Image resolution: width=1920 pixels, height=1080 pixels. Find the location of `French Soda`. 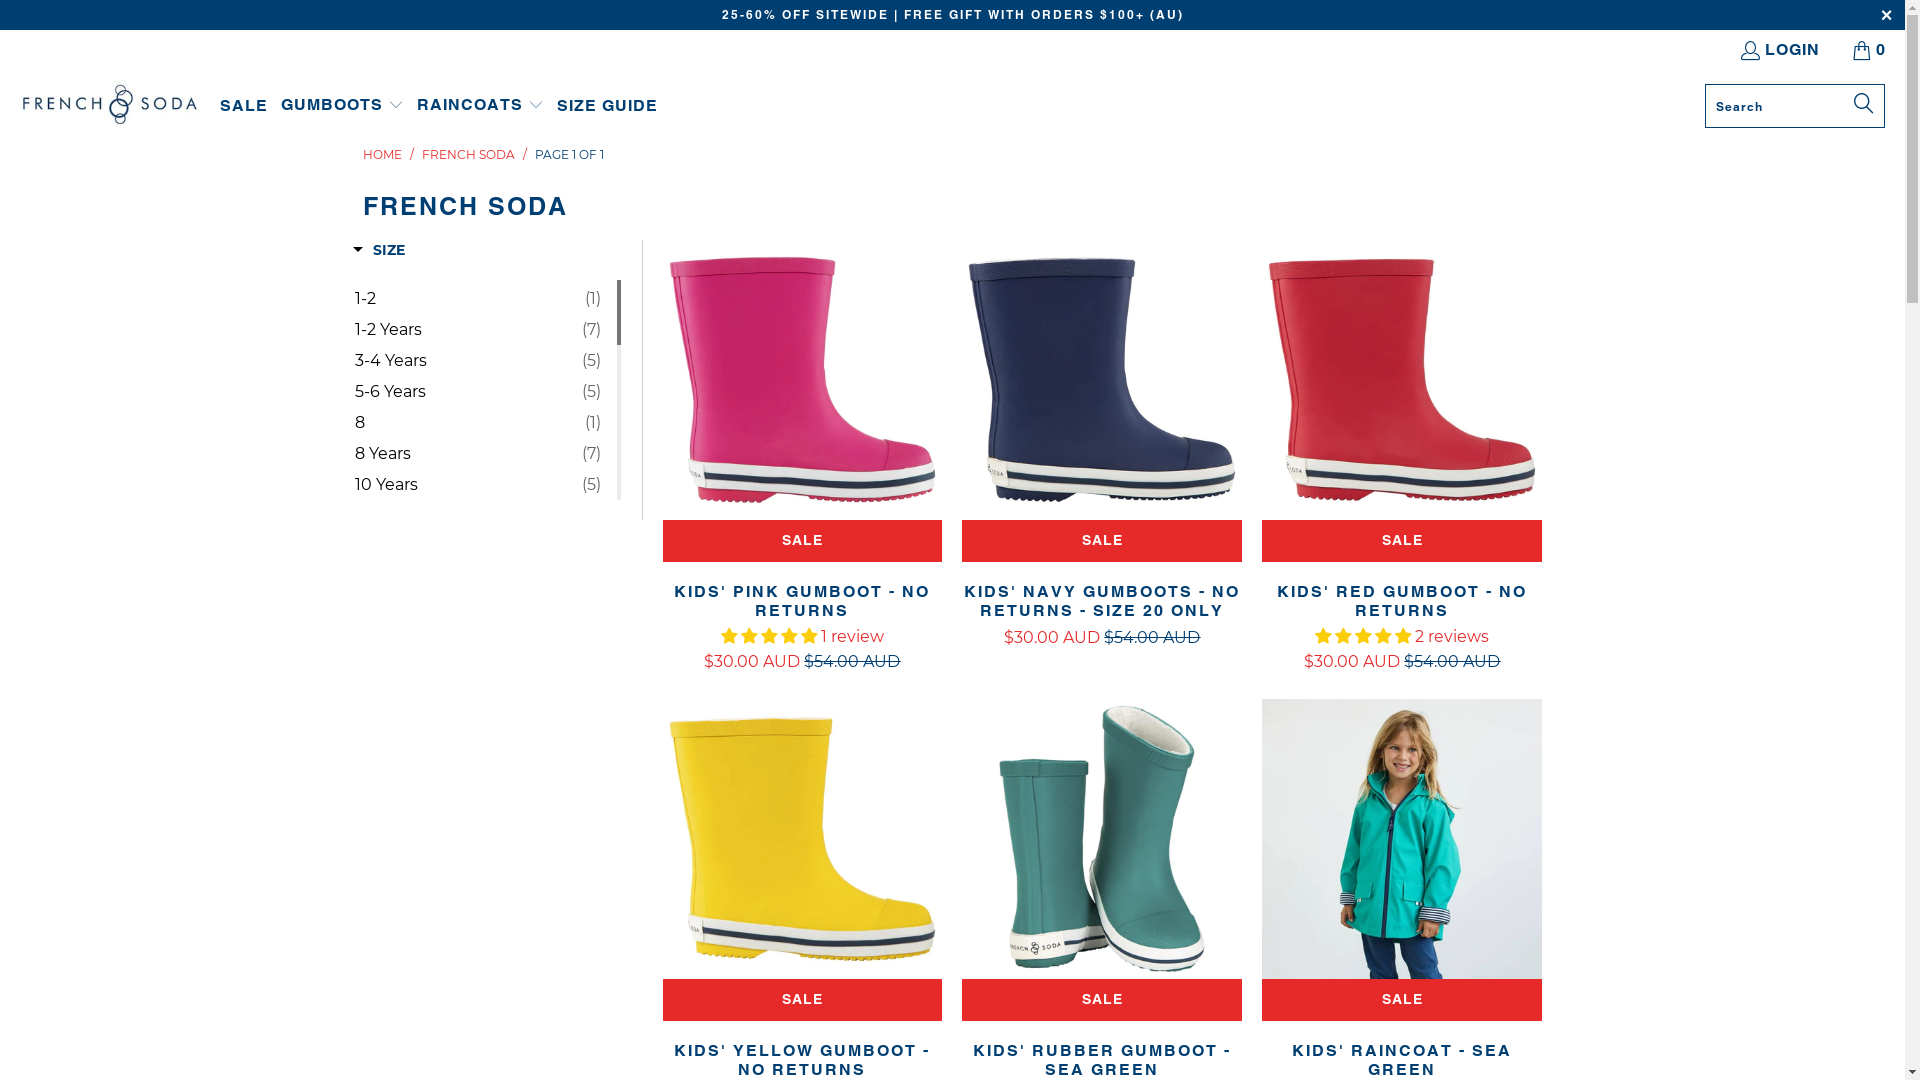

French Soda is located at coordinates (110, 106).